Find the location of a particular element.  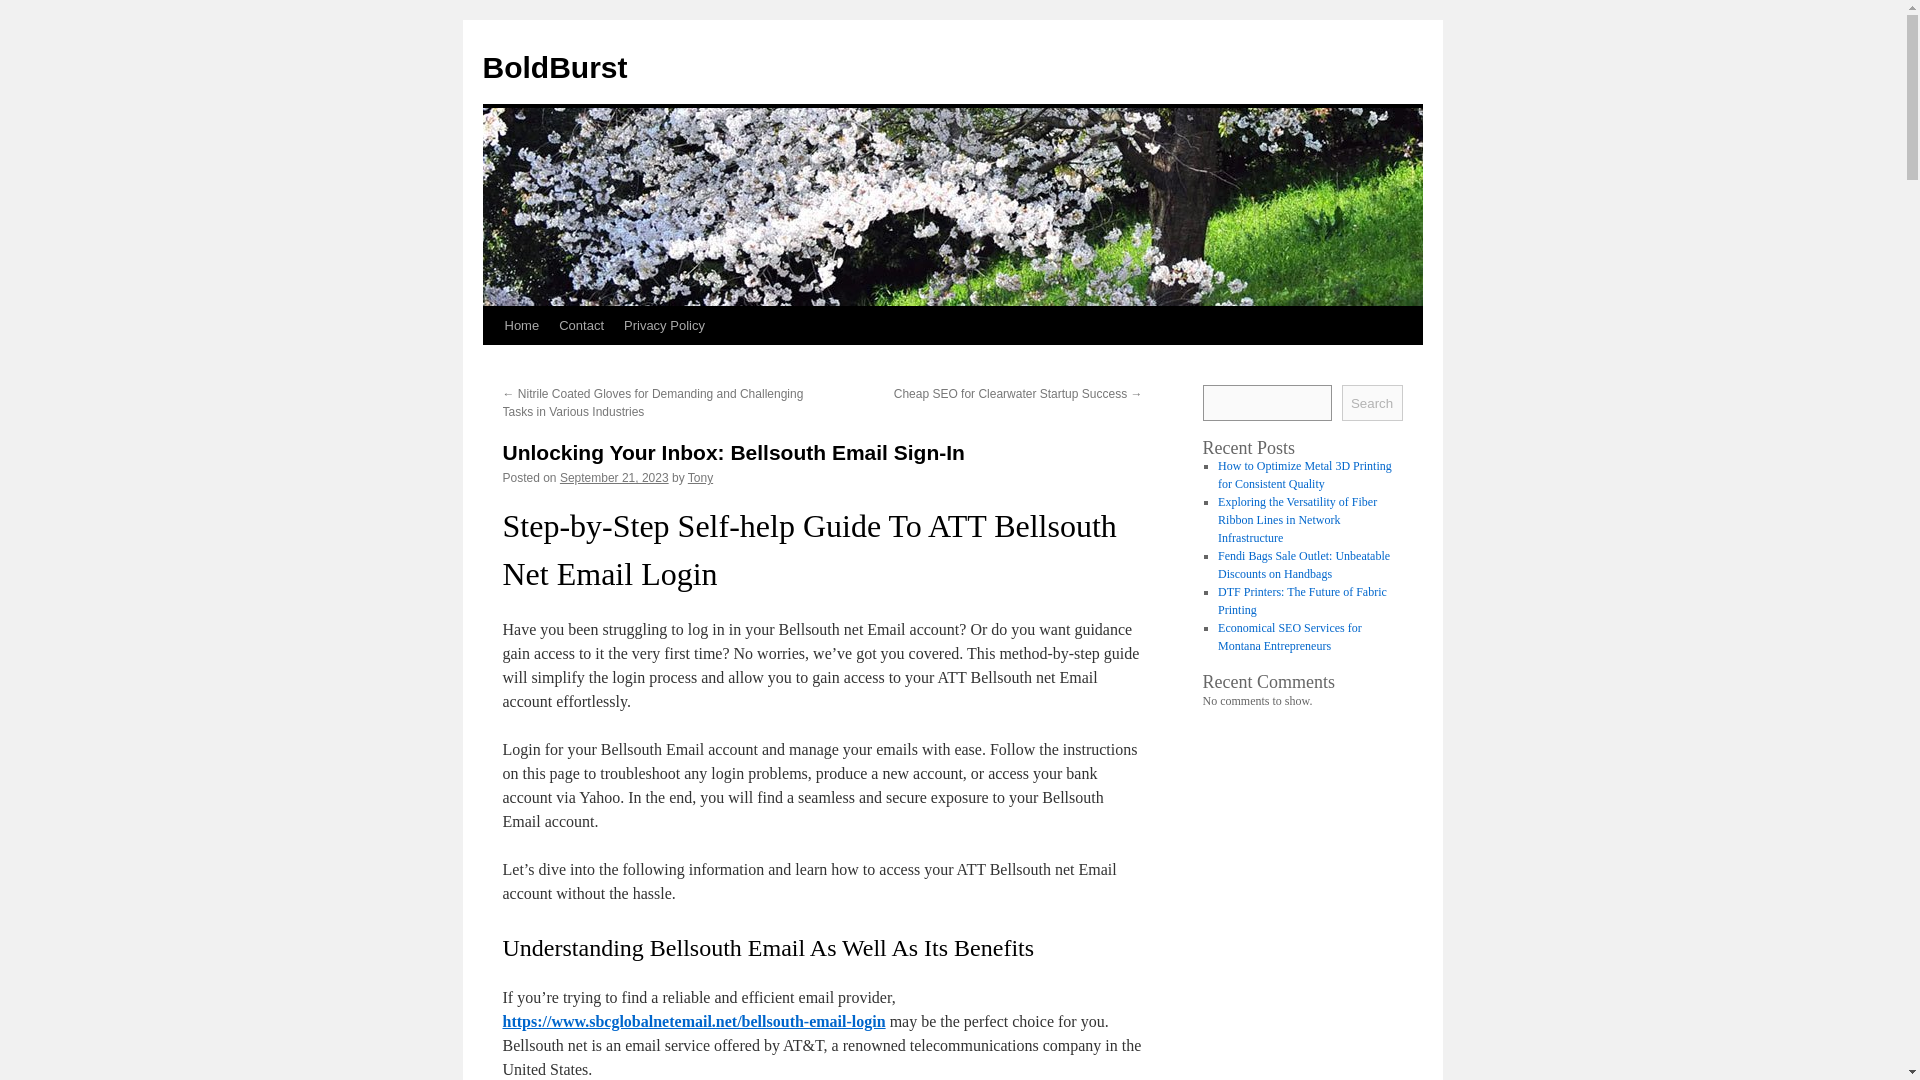

BoldBurst is located at coordinates (554, 67).